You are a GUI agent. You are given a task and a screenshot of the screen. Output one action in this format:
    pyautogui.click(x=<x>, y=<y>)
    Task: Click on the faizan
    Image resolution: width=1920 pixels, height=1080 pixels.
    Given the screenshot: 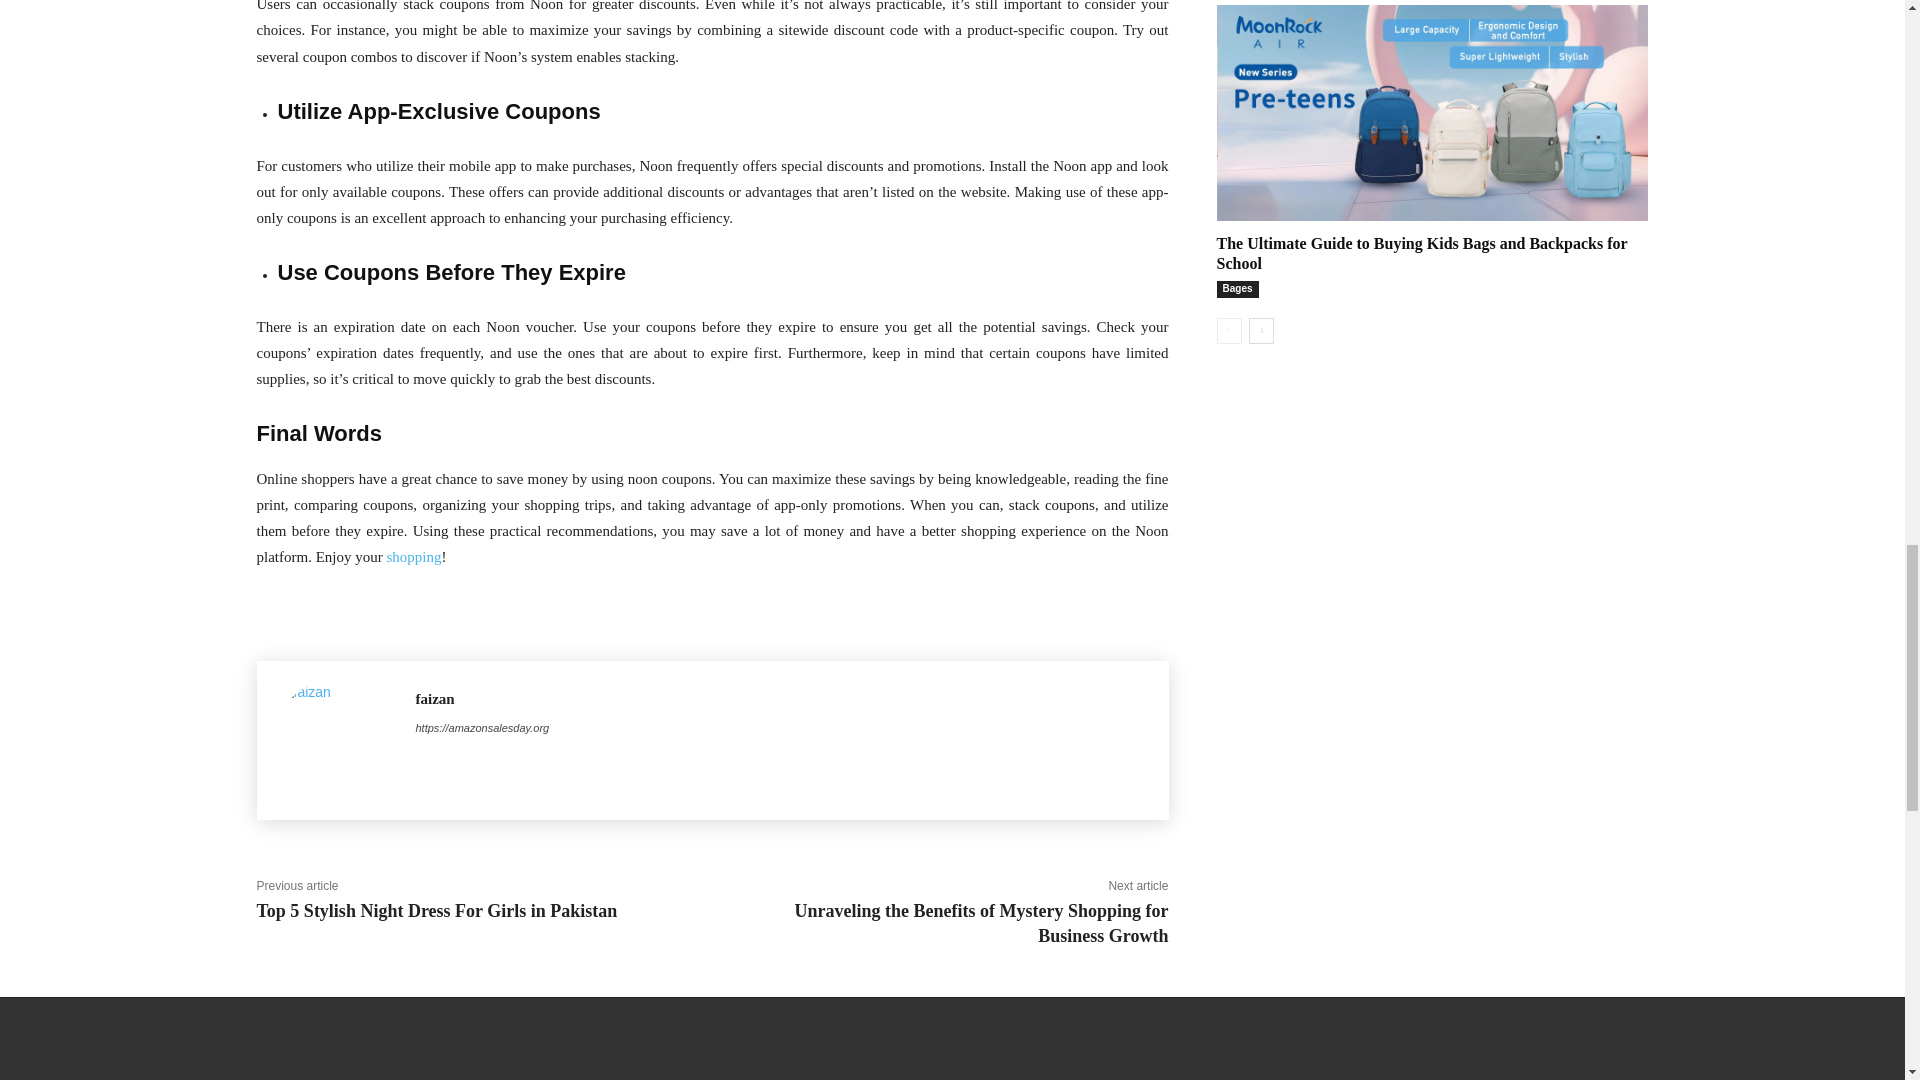 What is the action you would take?
    pyautogui.click(x=336, y=740)
    